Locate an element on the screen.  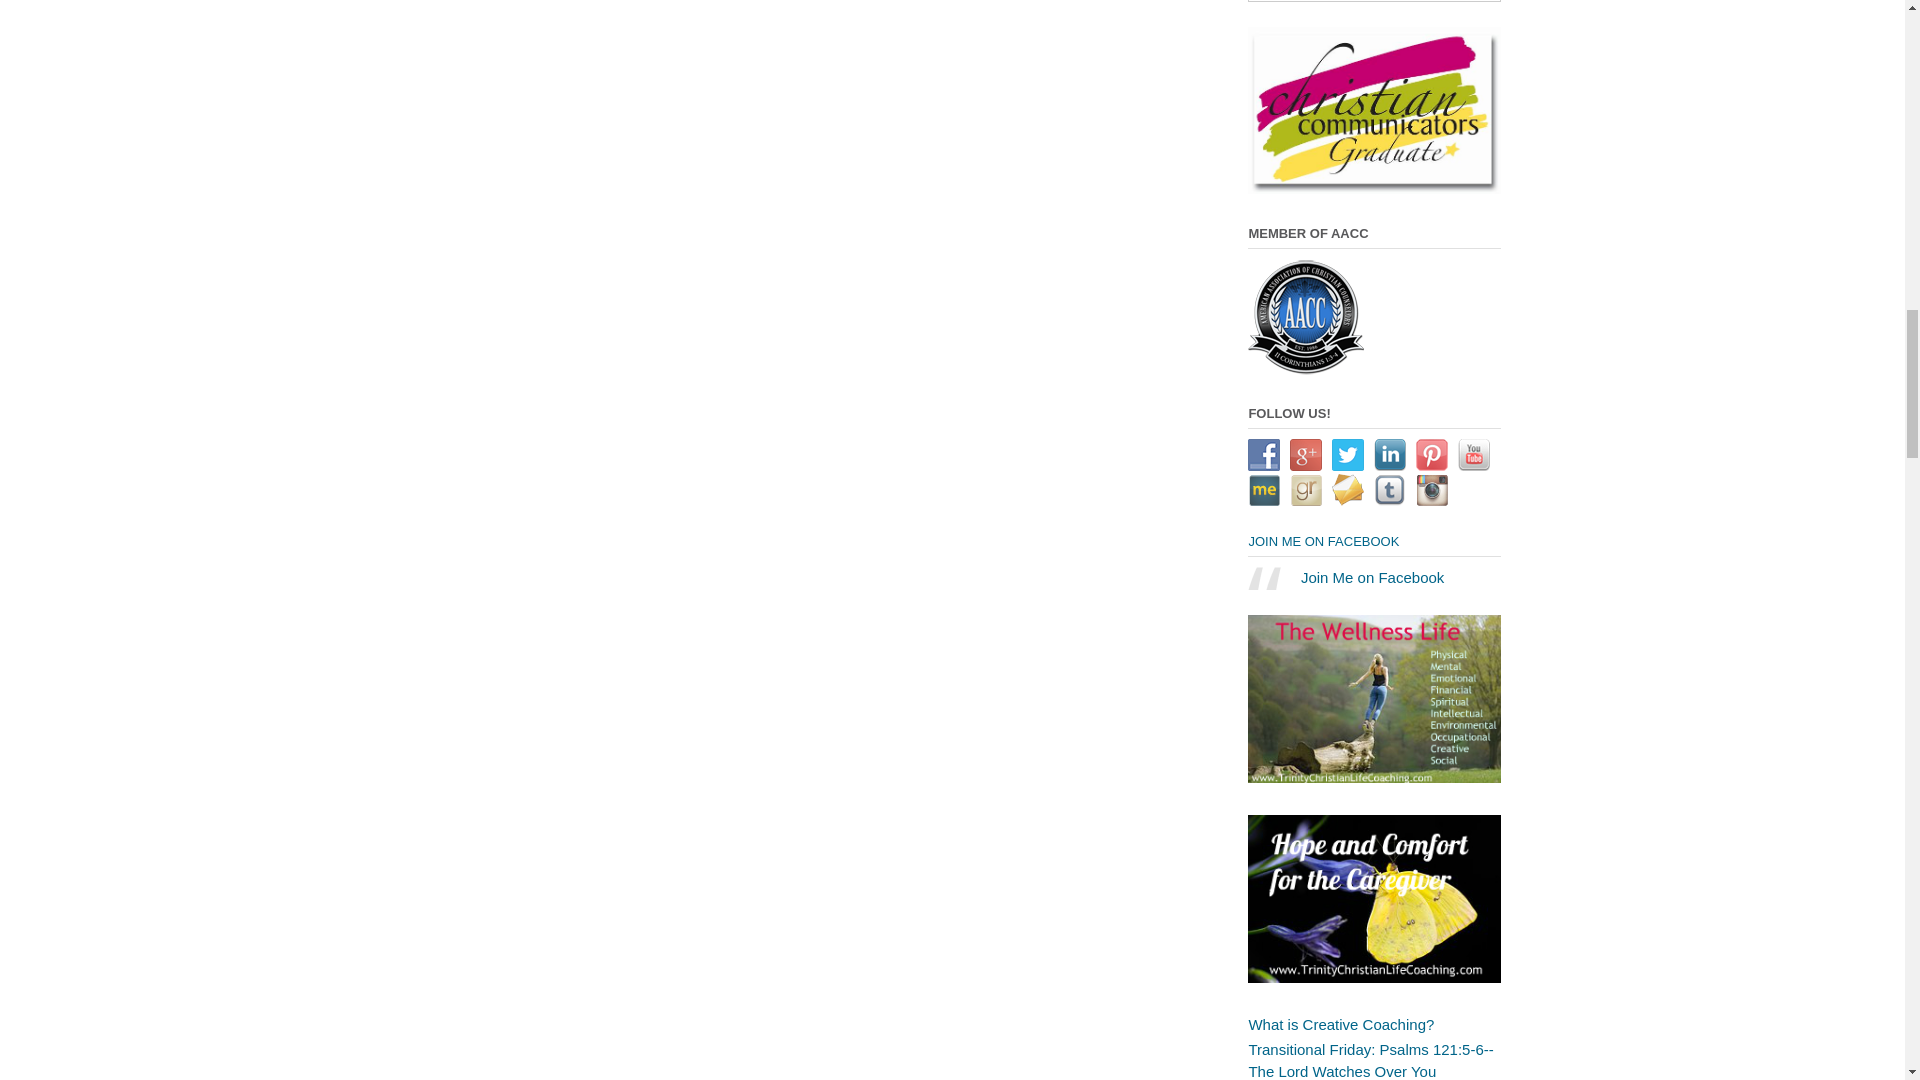
Follow Us on Tumblr is located at coordinates (1390, 490).